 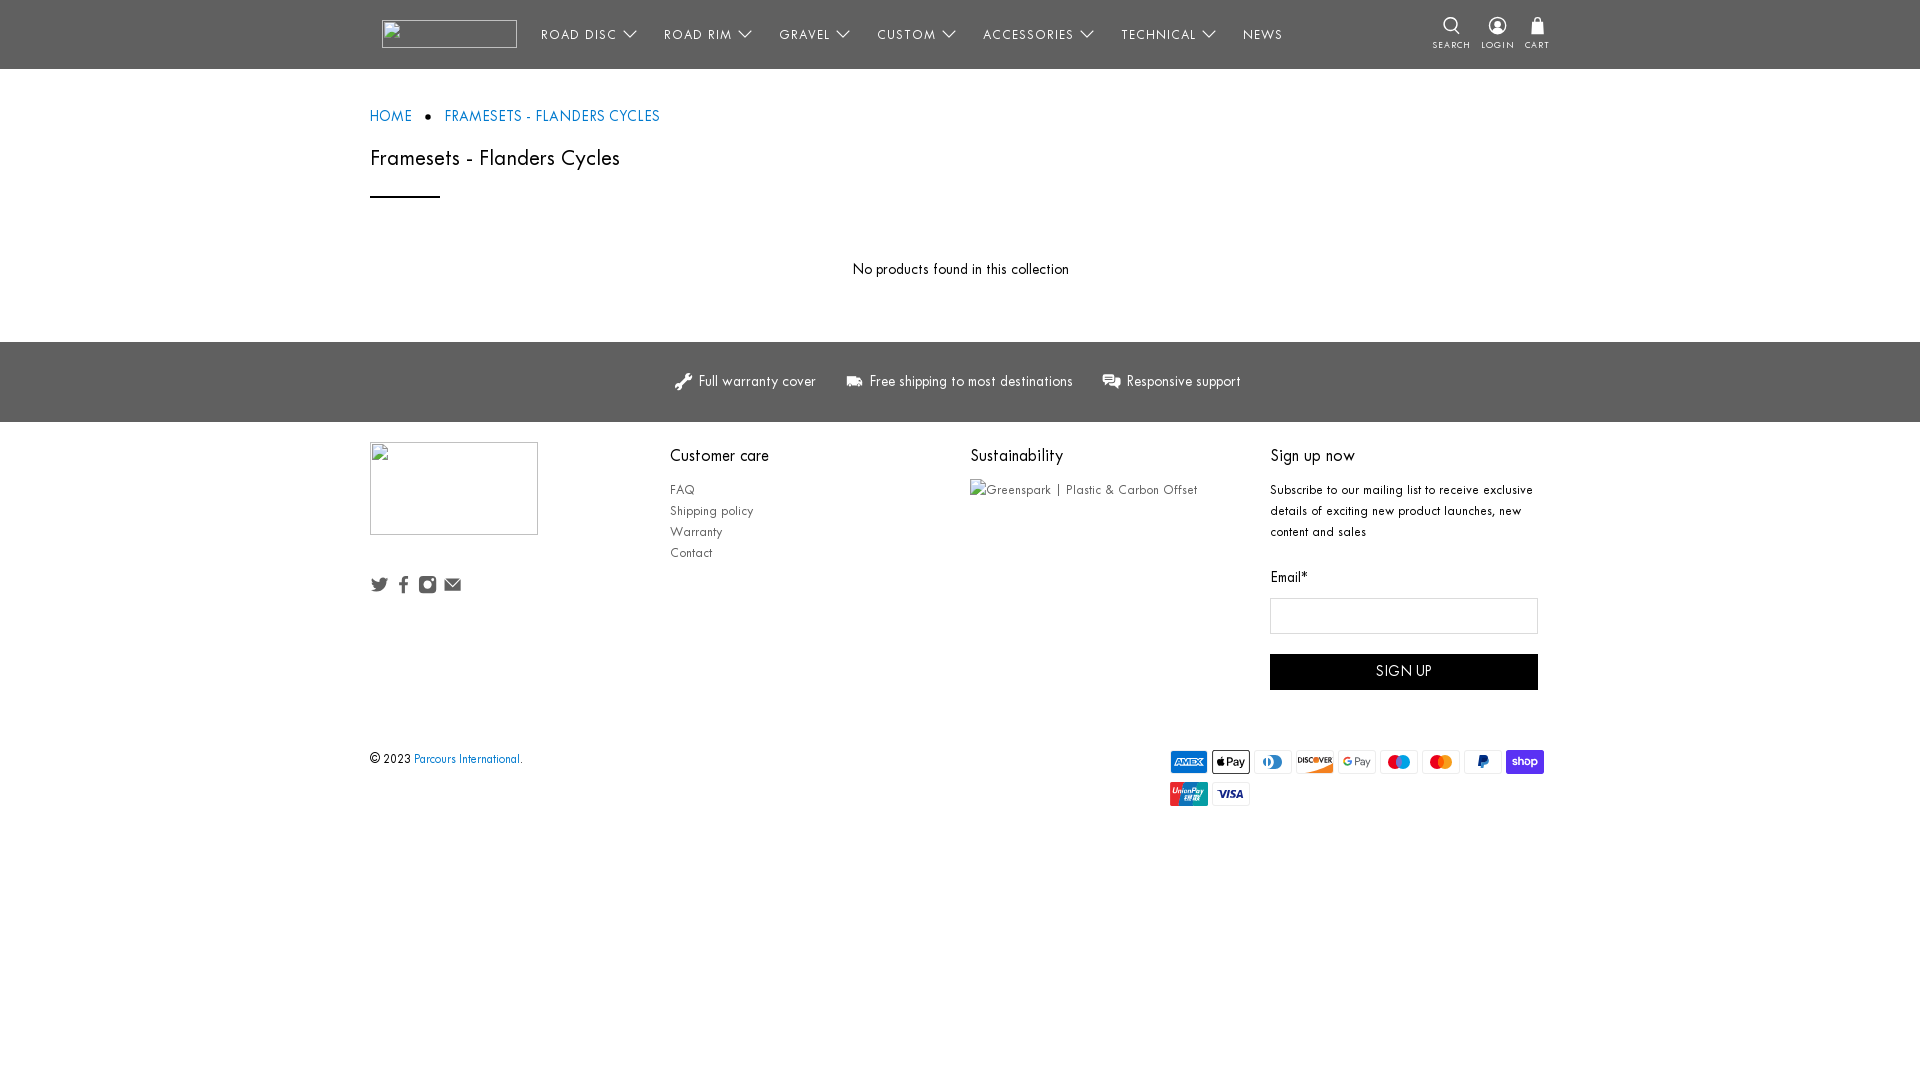 I want to click on ROAD RIM, so click(x=710, y=34).